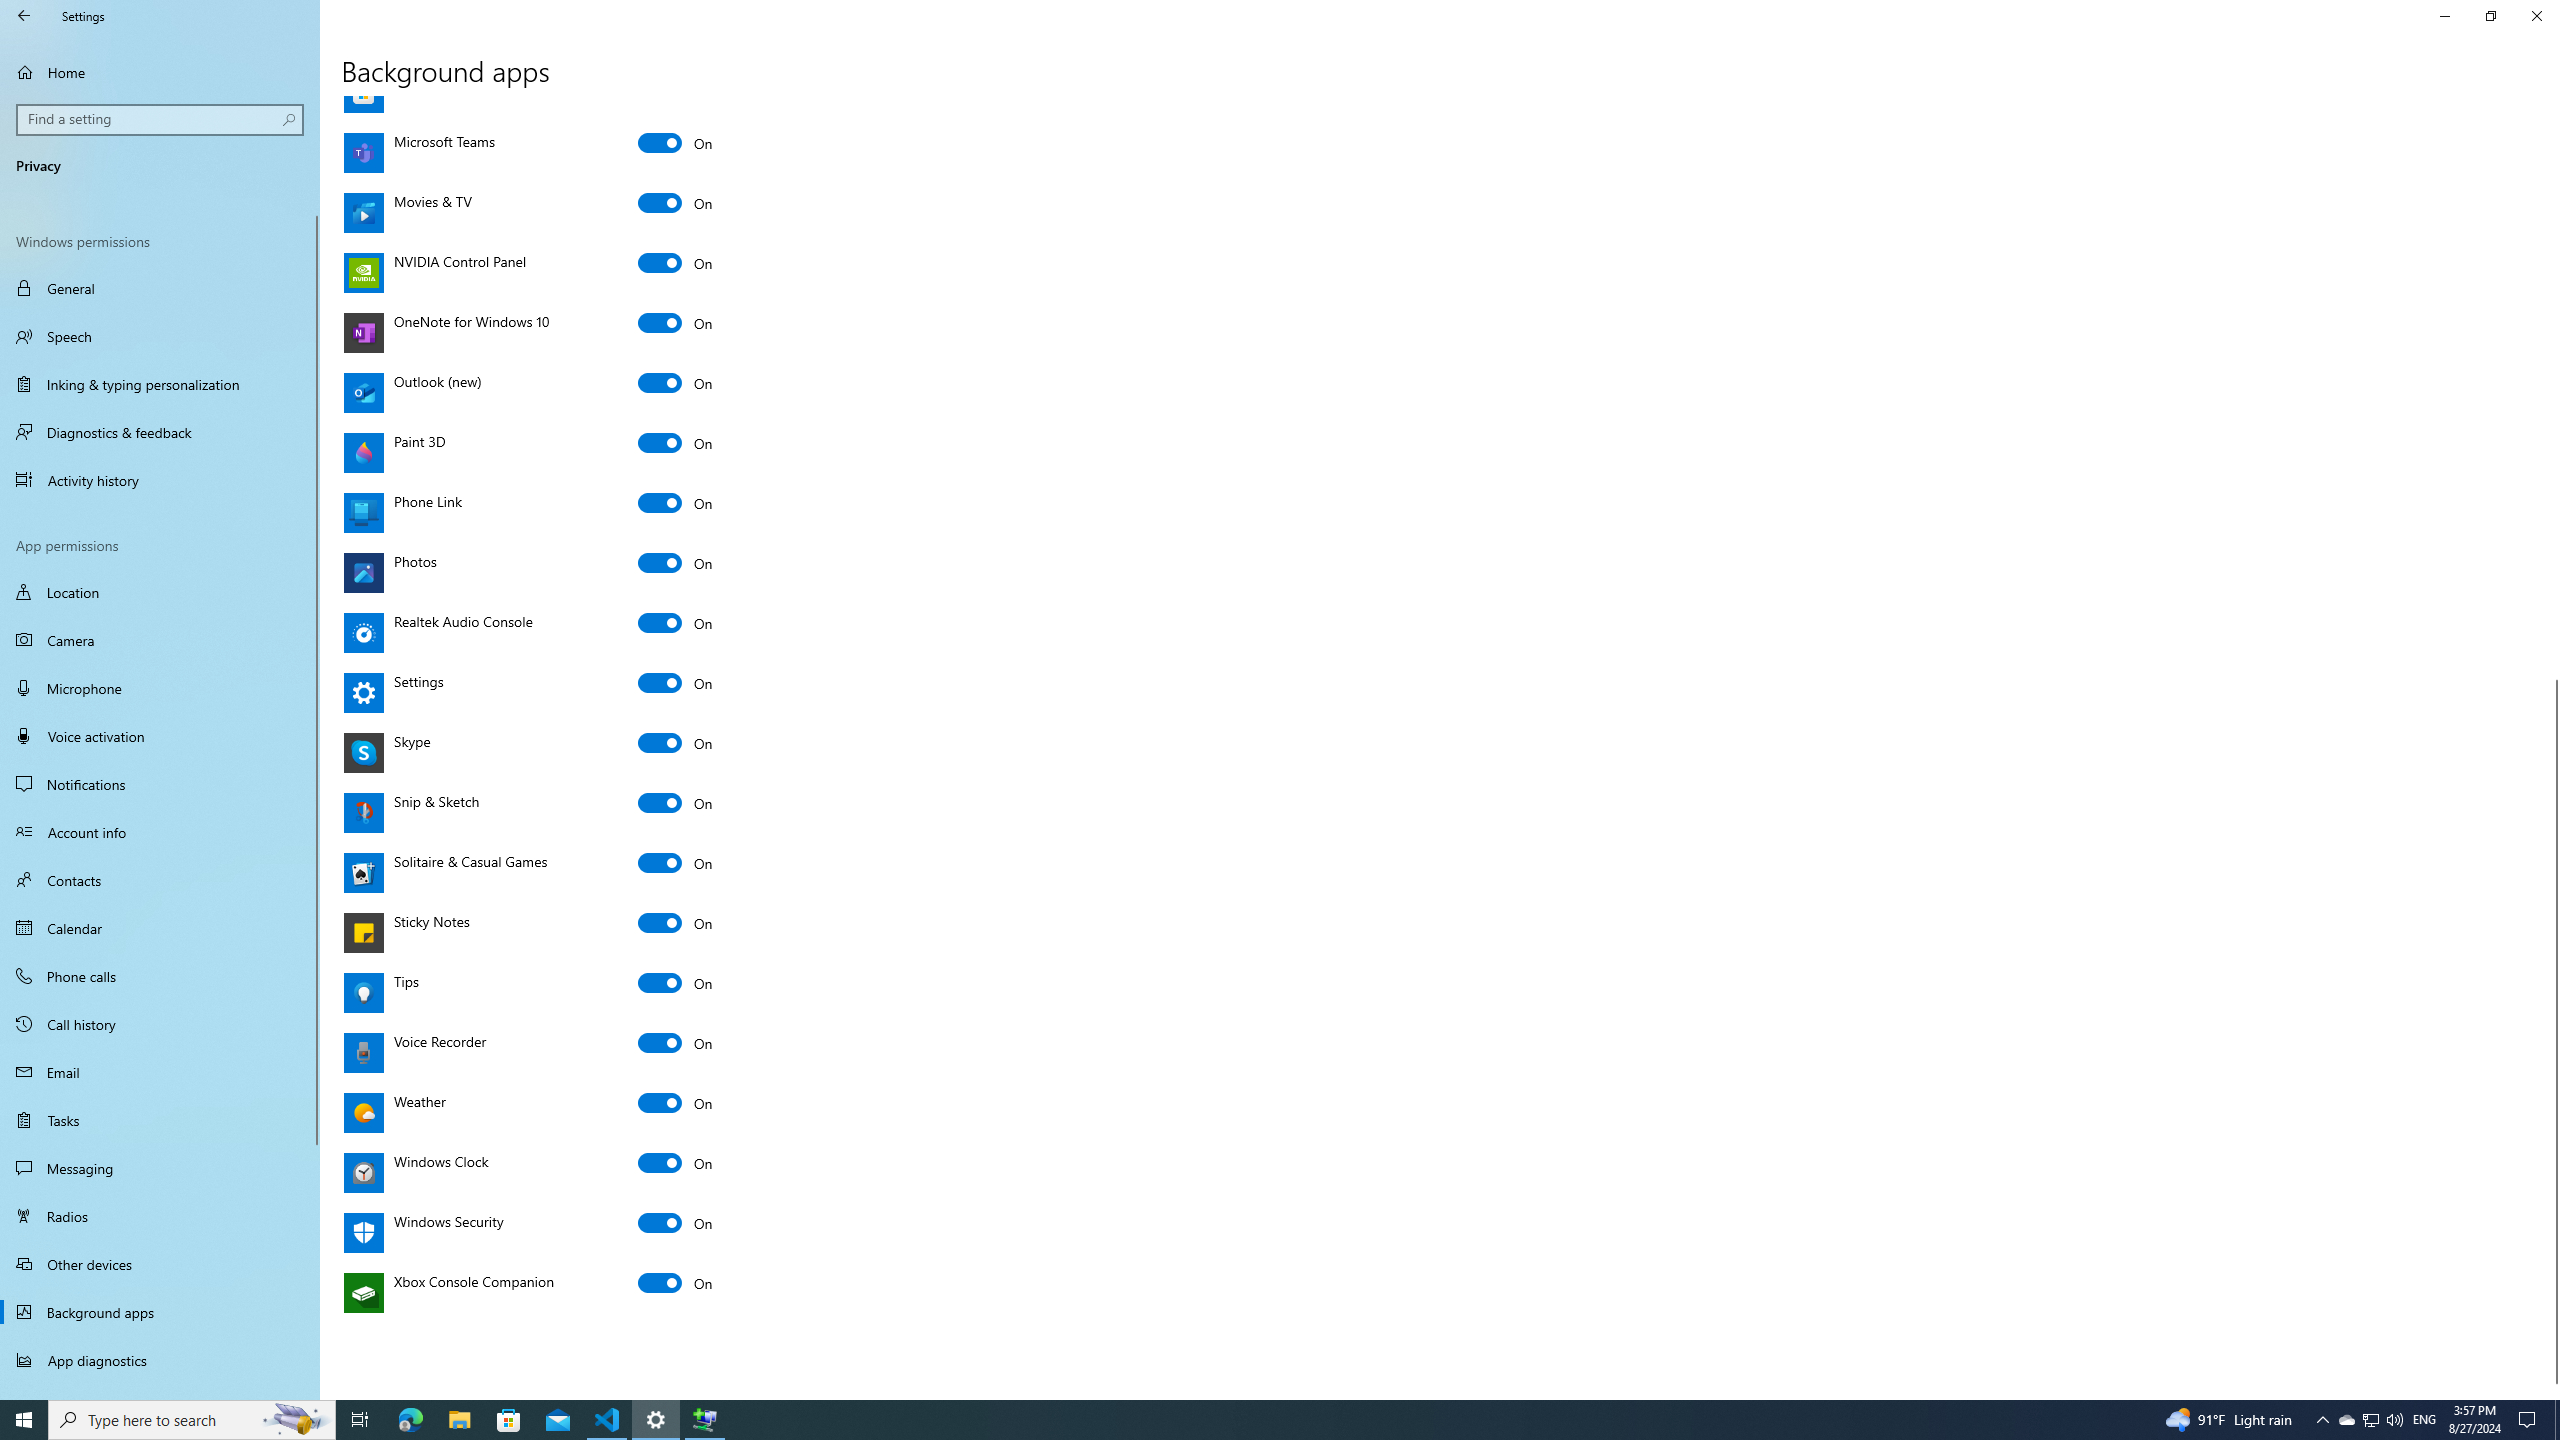 The height and width of the screenshot is (1440, 2560). I want to click on Diagnostics & feedback, so click(160, 432).